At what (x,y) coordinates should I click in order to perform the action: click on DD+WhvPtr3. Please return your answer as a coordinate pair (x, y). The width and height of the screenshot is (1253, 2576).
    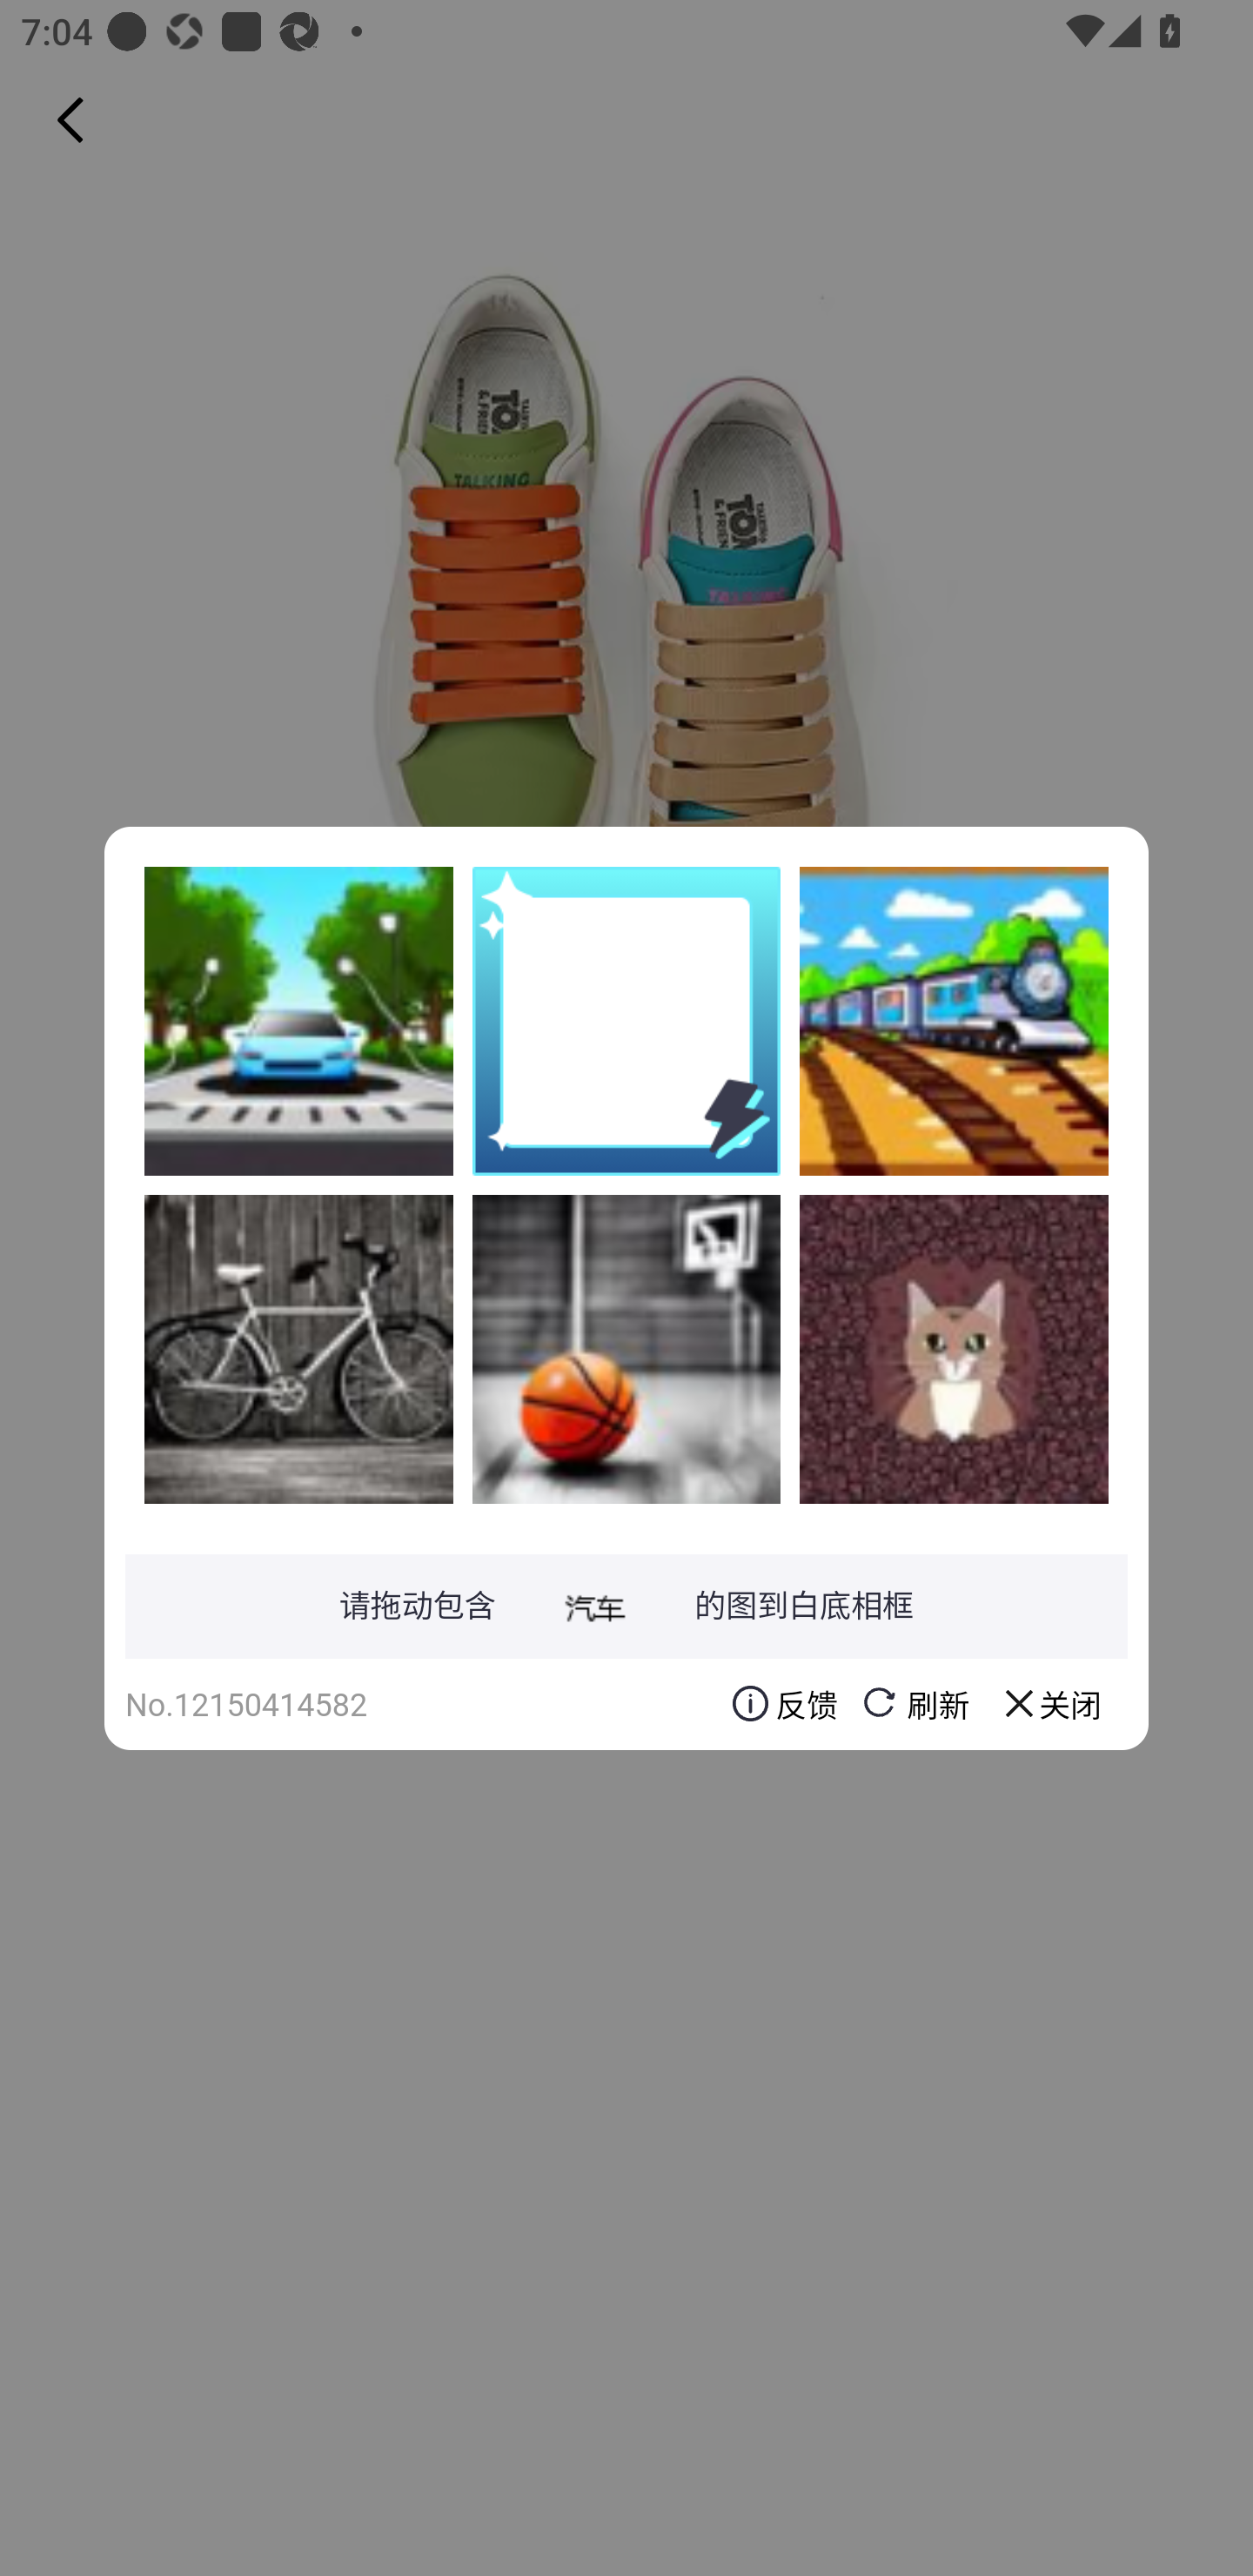
    Looking at the image, I should click on (298, 1021).